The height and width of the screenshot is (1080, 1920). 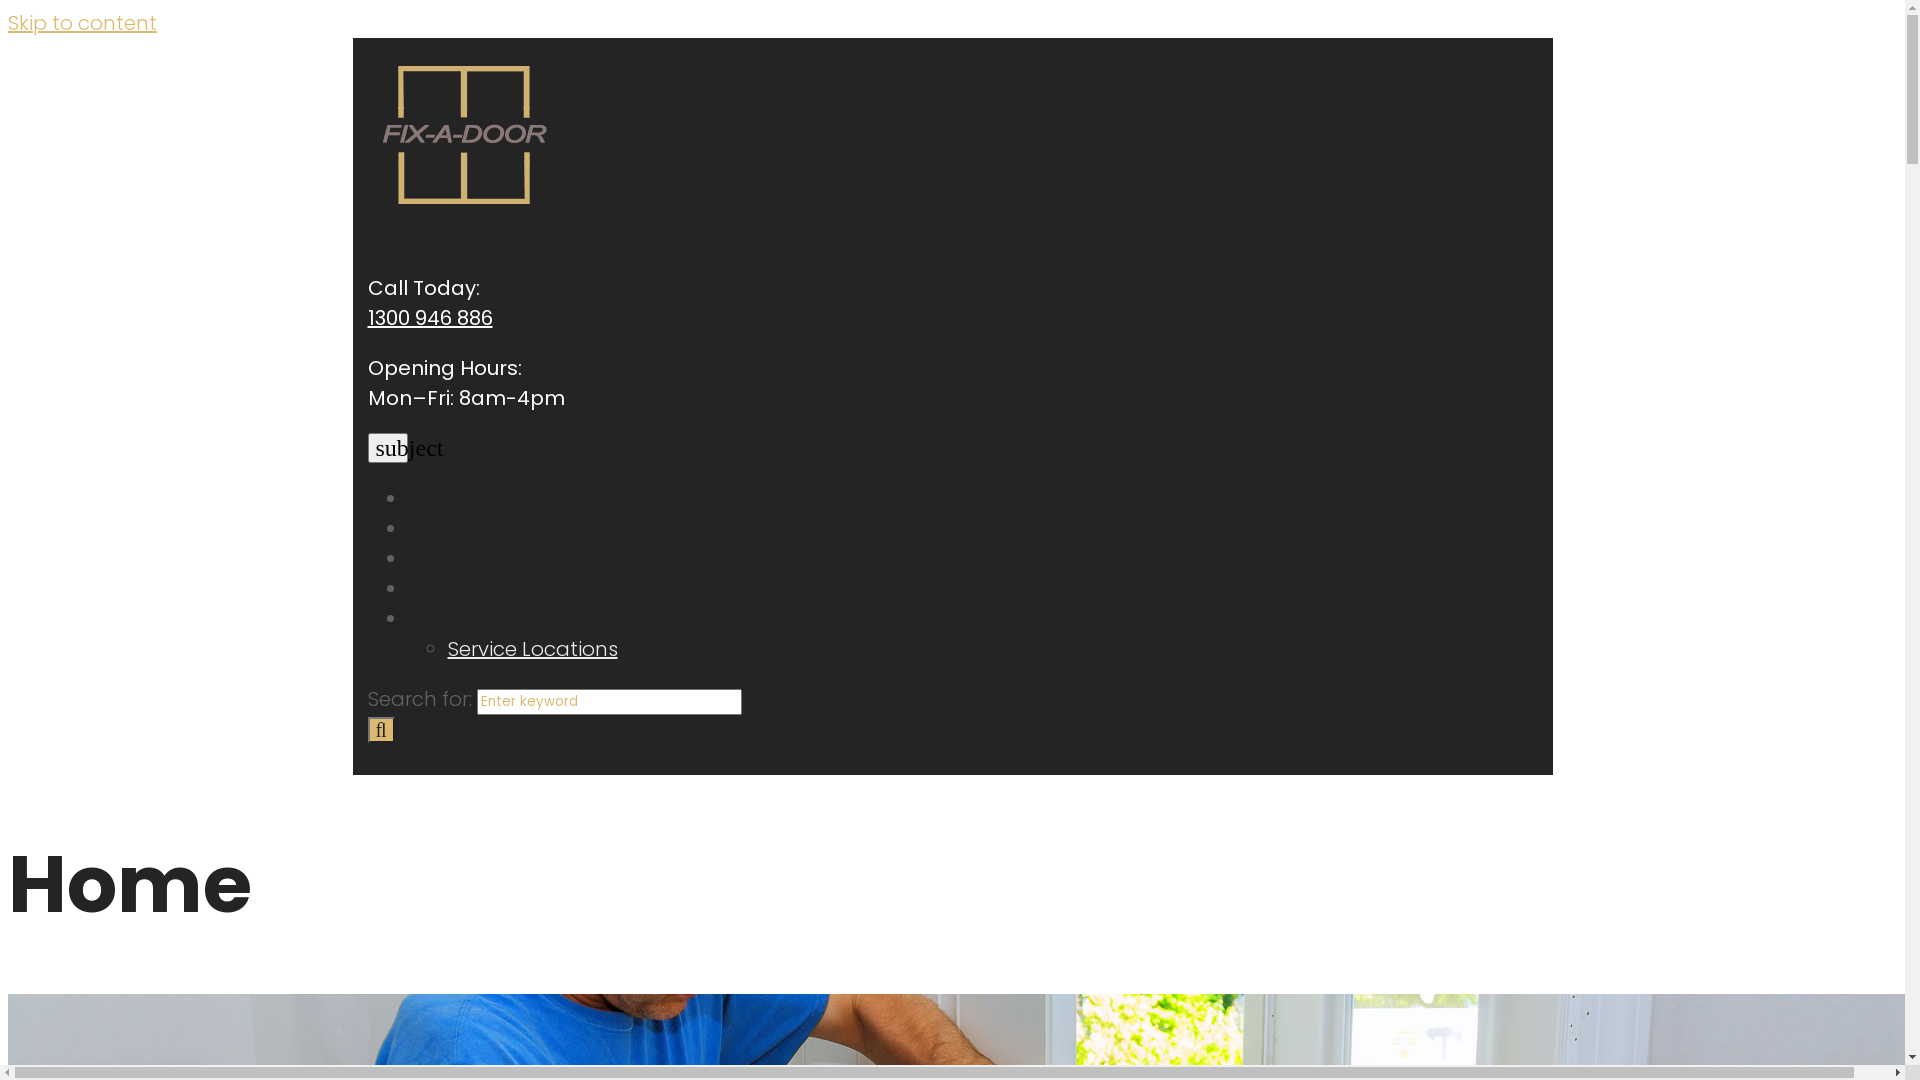 What do you see at coordinates (454, 529) in the screenshot?
I see `About Us` at bounding box center [454, 529].